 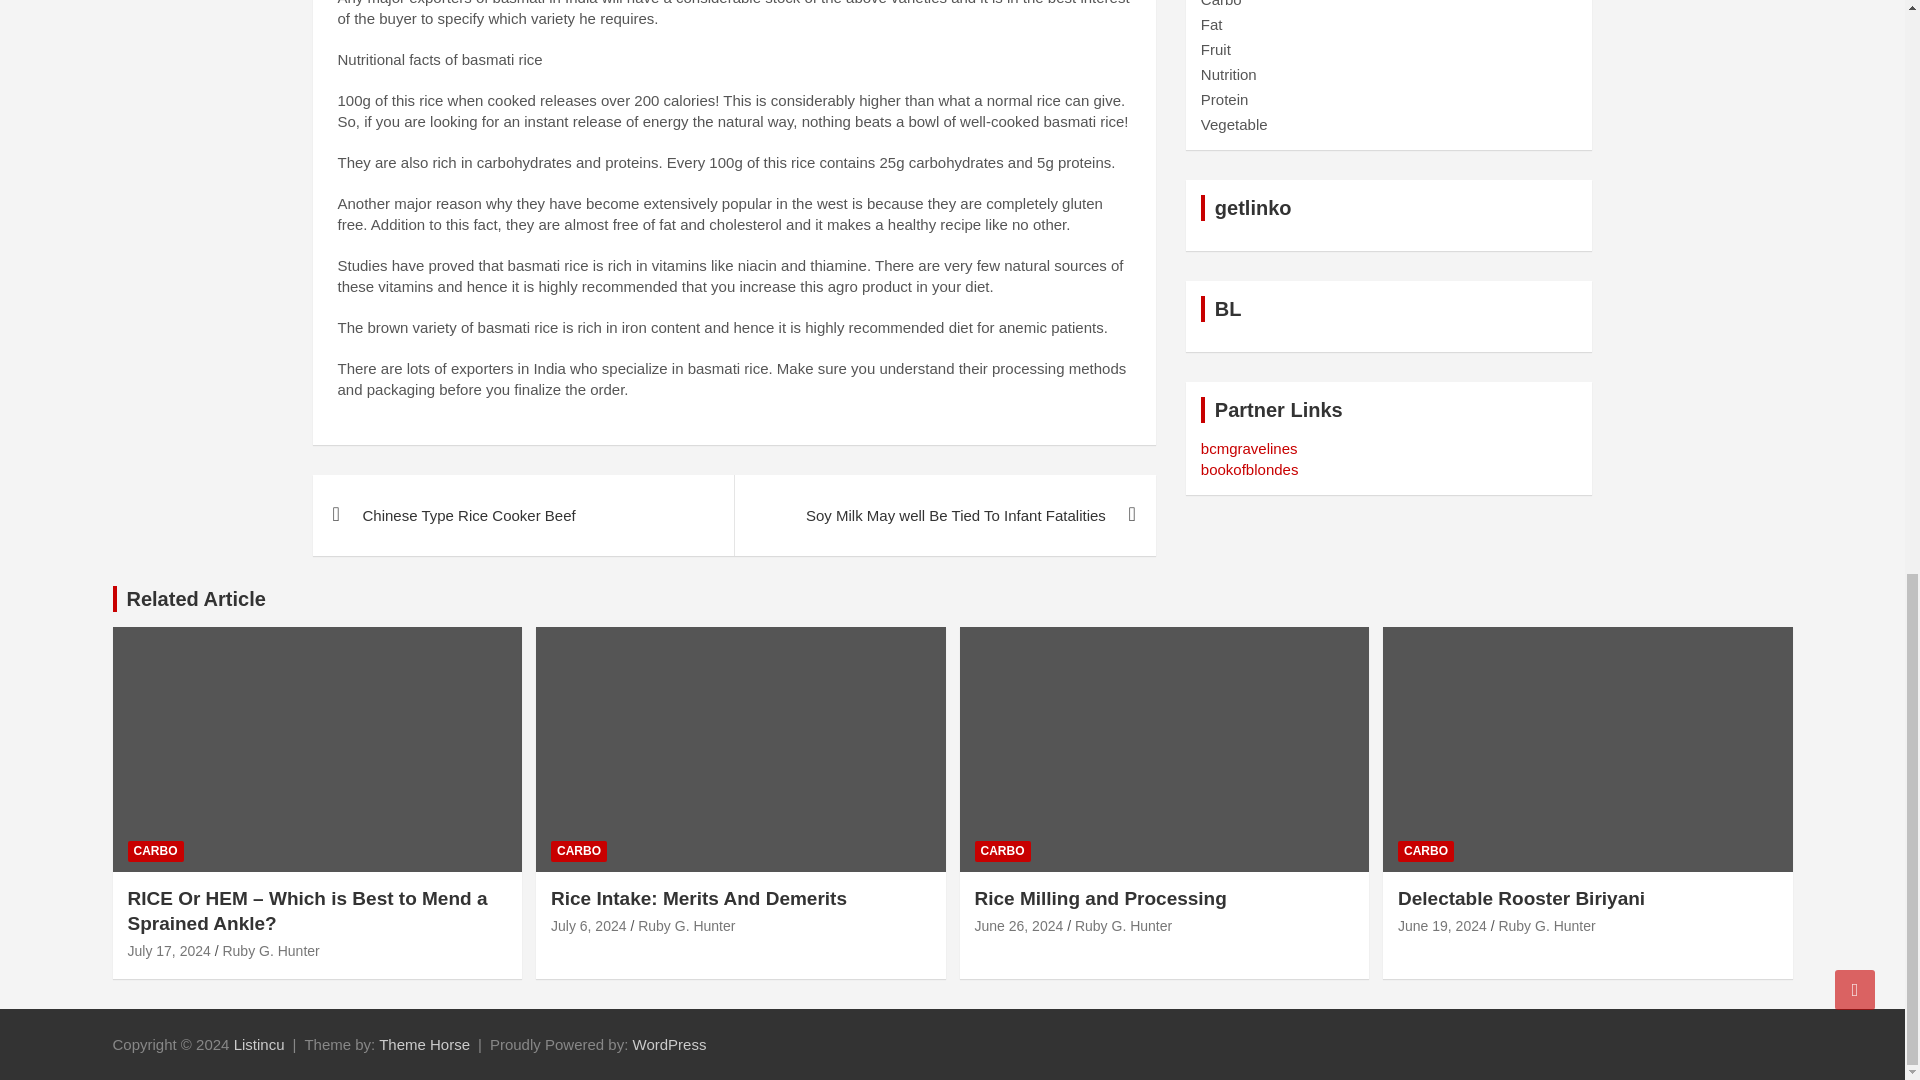 What do you see at coordinates (670, 1044) in the screenshot?
I see `WordPress` at bounding box center [670, 1044].